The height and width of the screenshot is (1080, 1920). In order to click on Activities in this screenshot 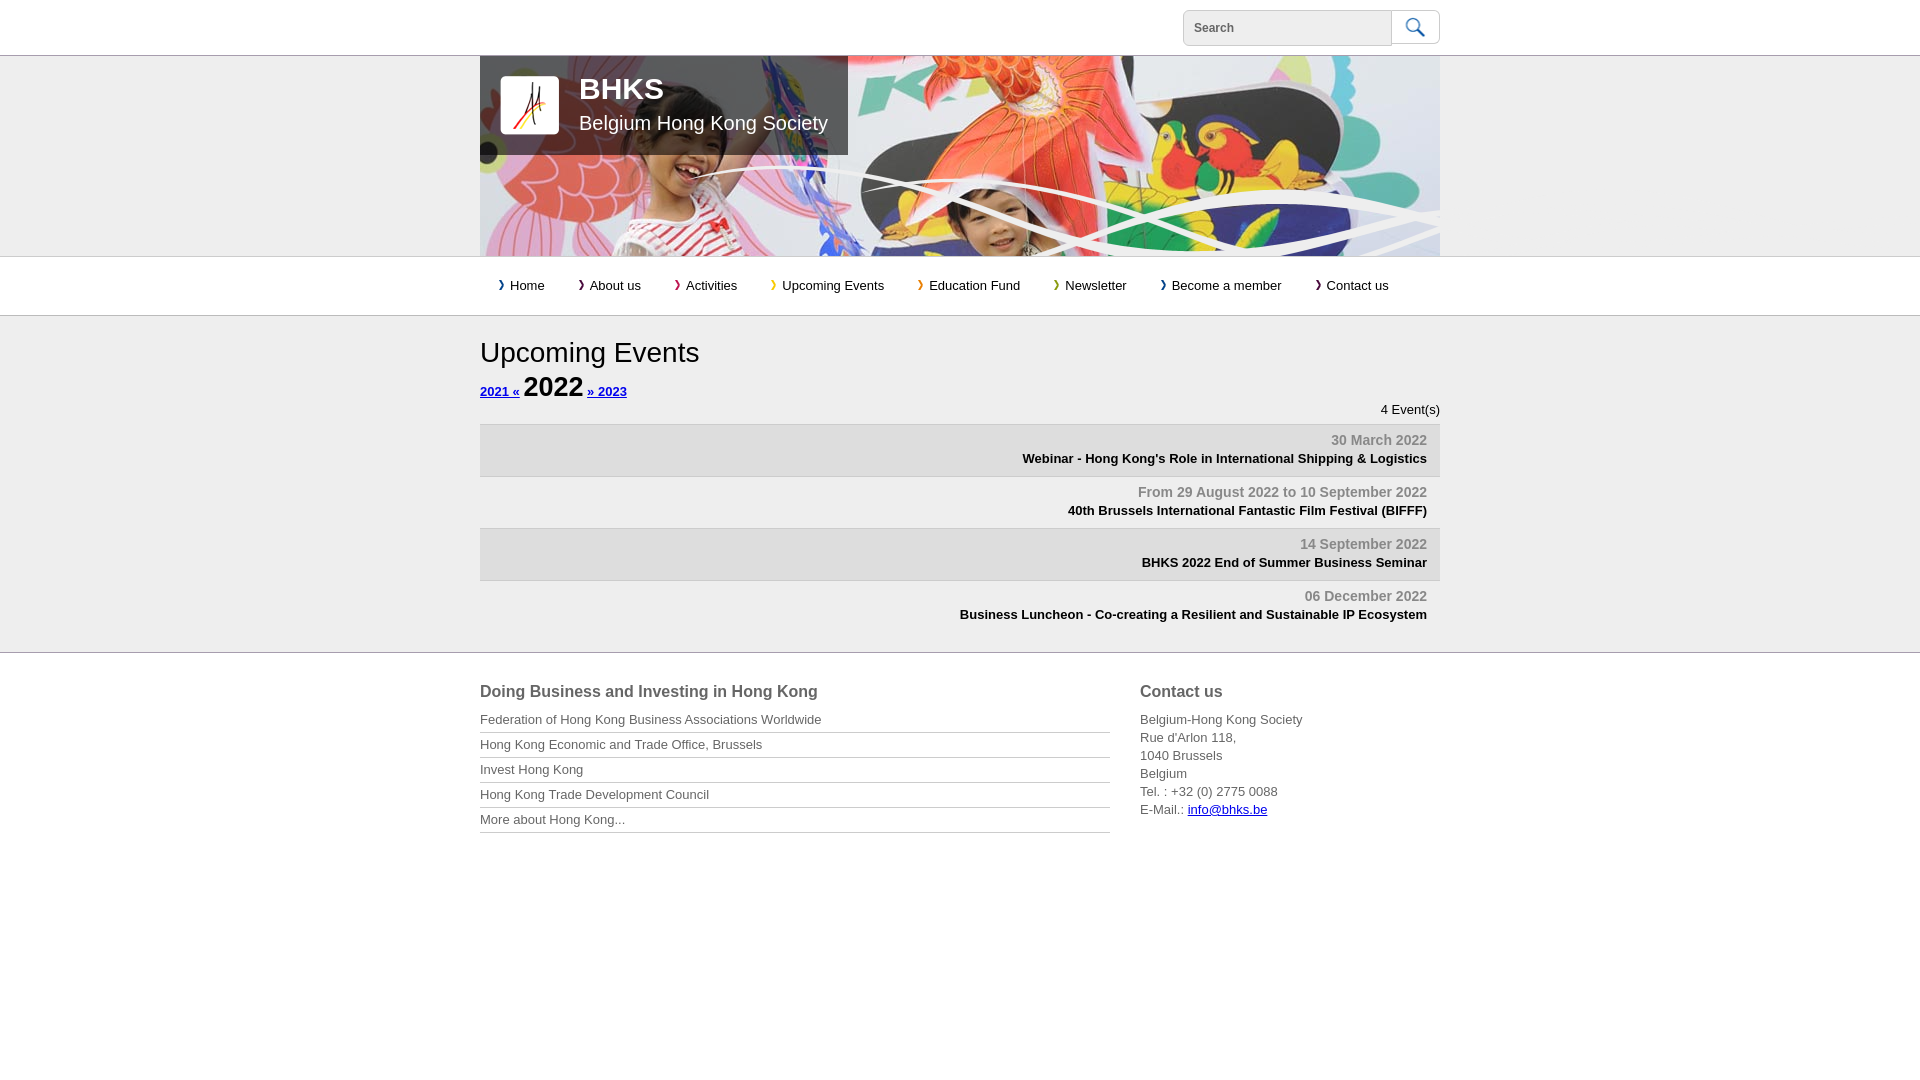, I will do `click(704, 286)`.